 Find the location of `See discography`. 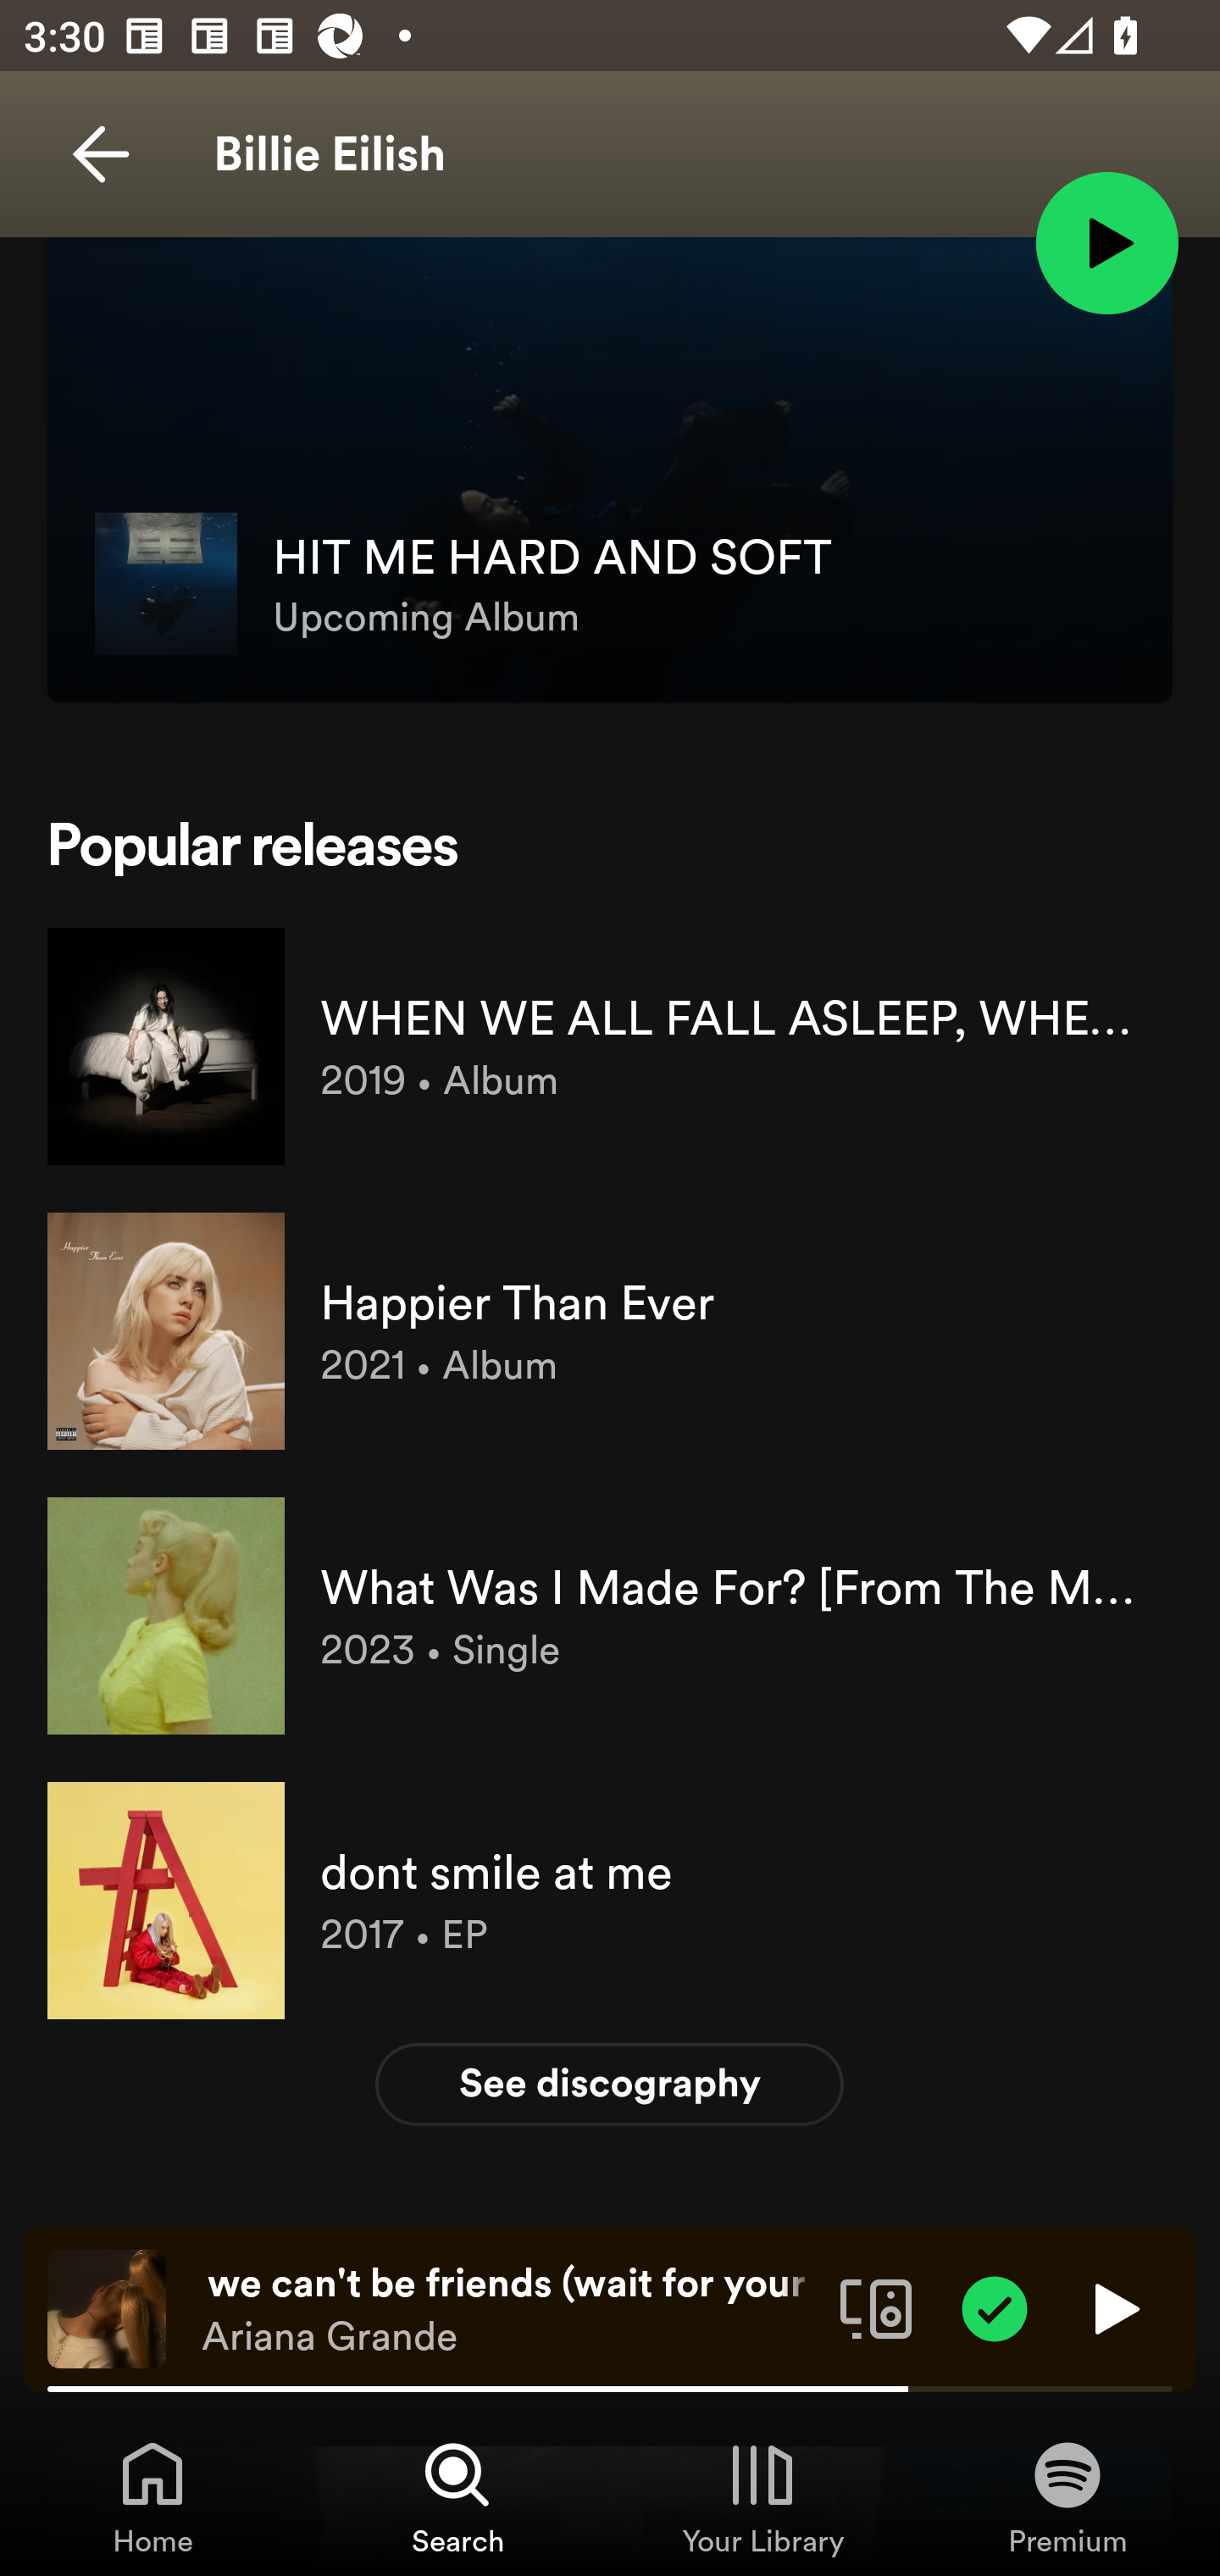

See discography is located at coordinates (610, 2084).